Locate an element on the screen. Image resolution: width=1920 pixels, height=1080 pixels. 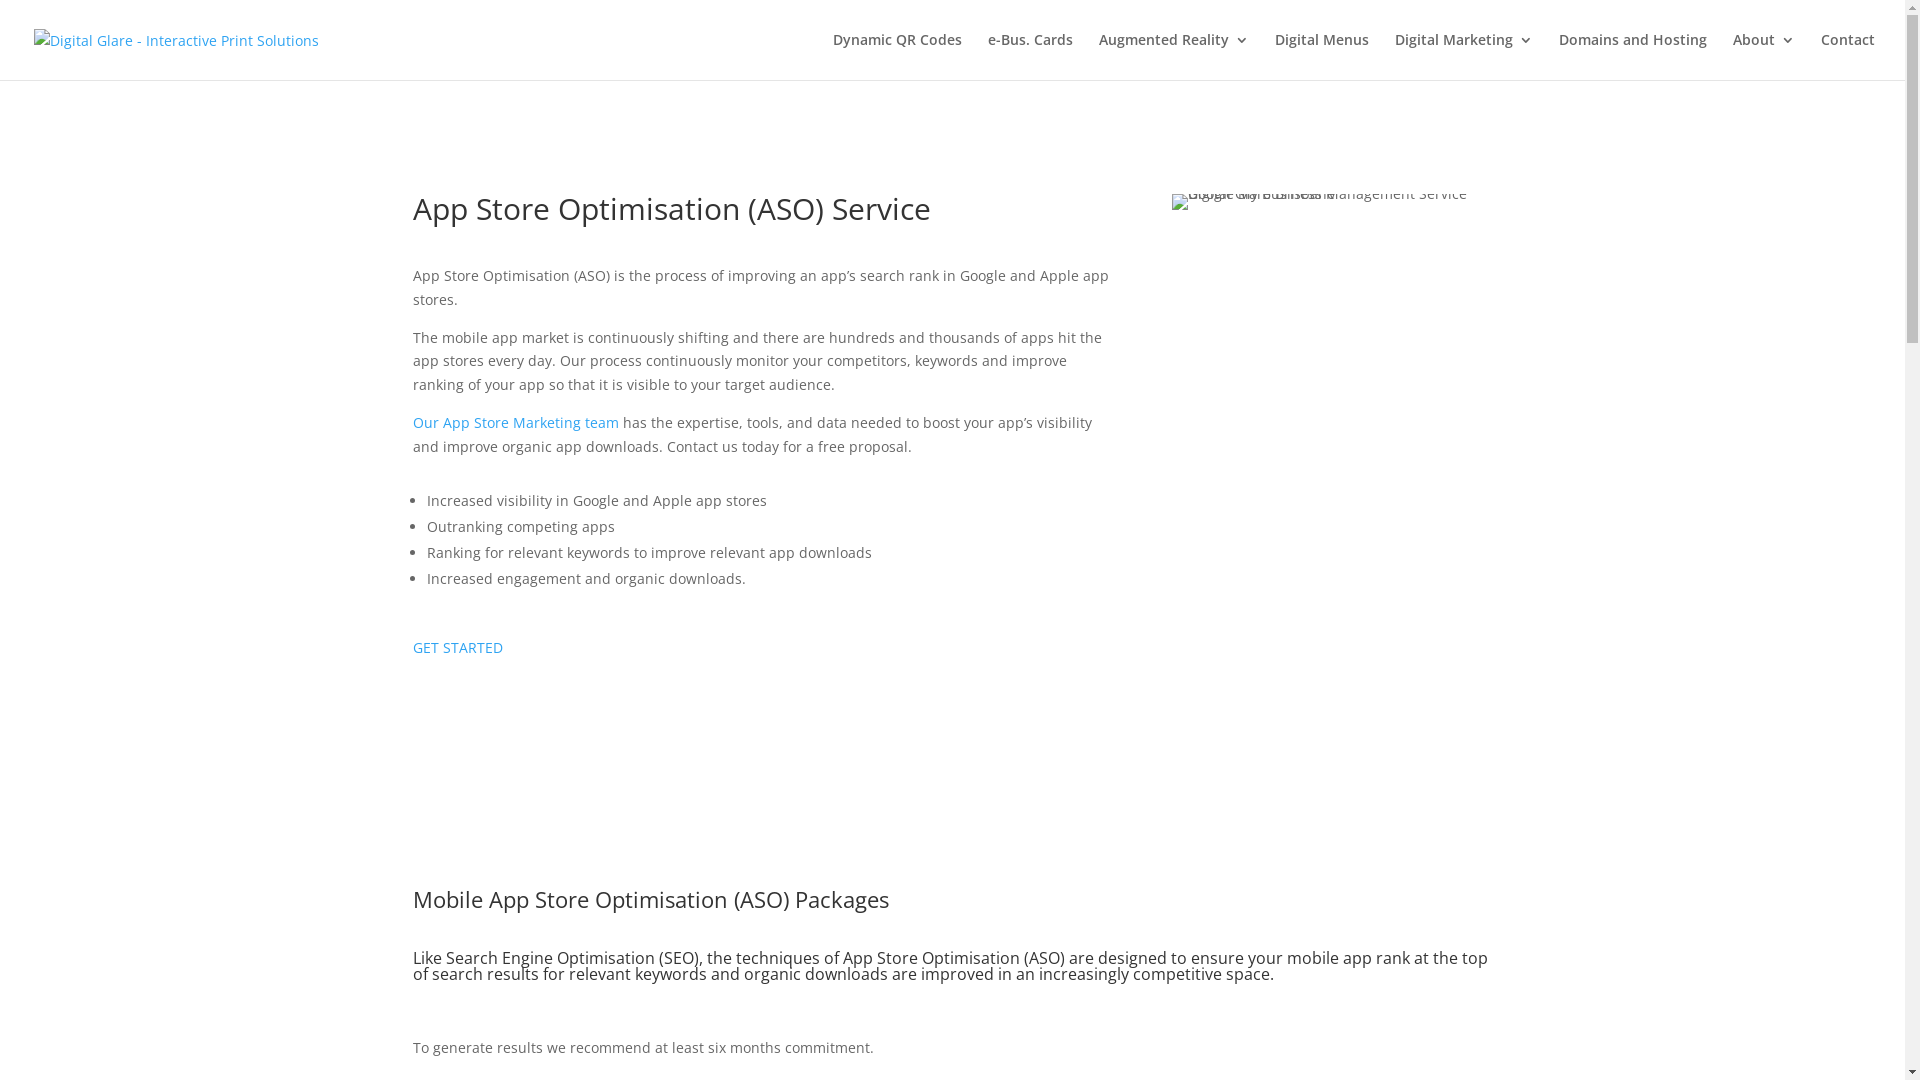
GET STARTED is located at coordinates (457, 648).